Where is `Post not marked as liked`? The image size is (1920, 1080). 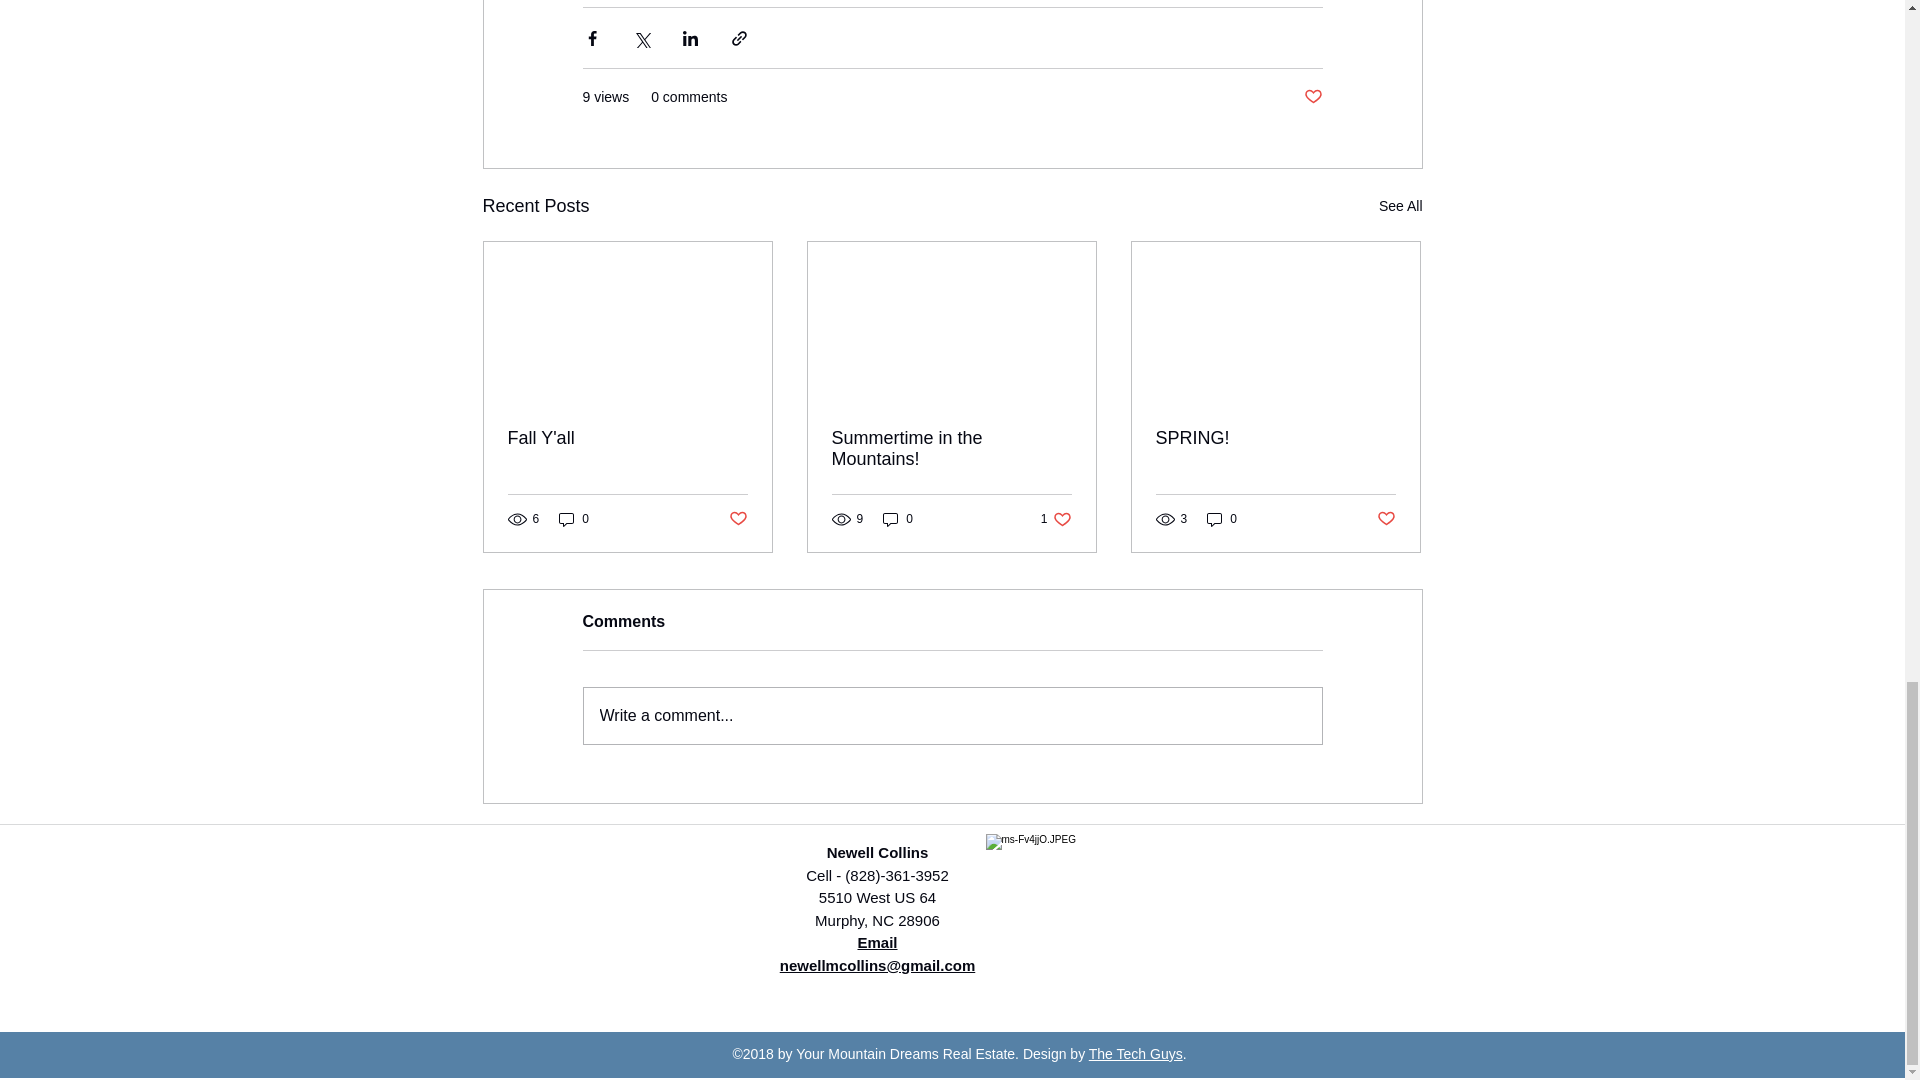 Post not marked as liked is located at coordinates (574, 518).